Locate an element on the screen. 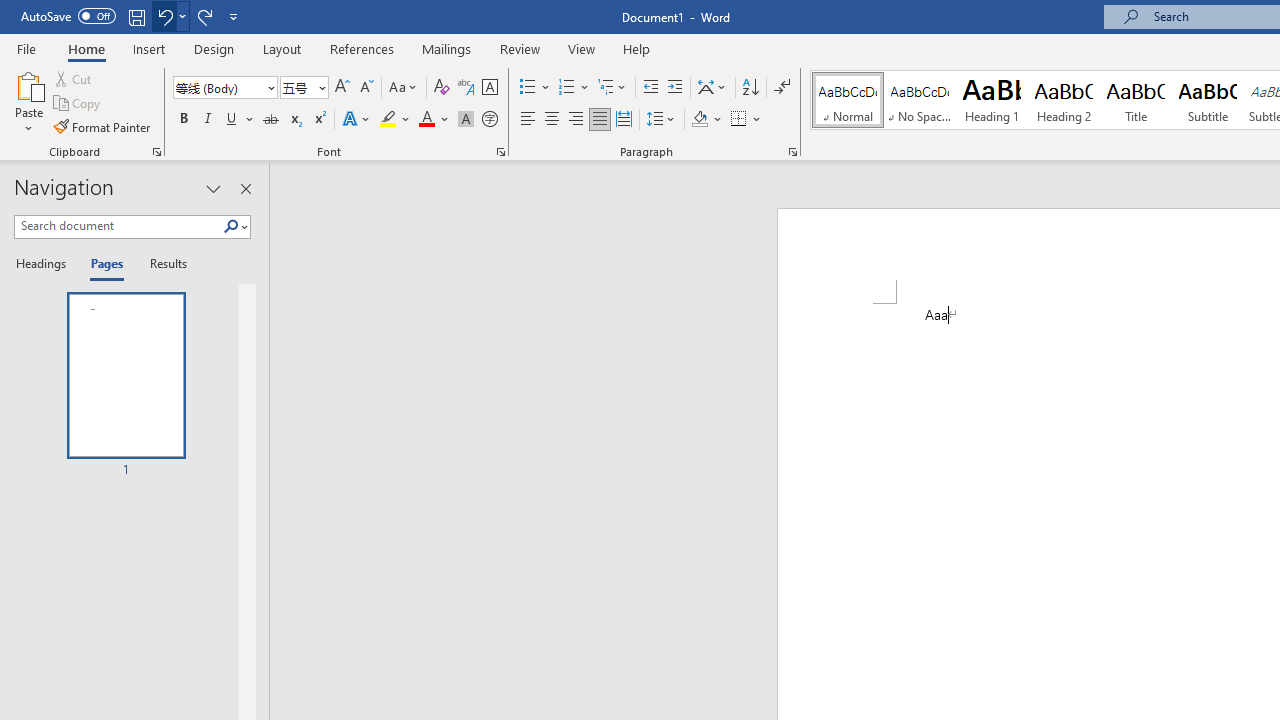  Increase Indent is located at coordinates (675, 88).